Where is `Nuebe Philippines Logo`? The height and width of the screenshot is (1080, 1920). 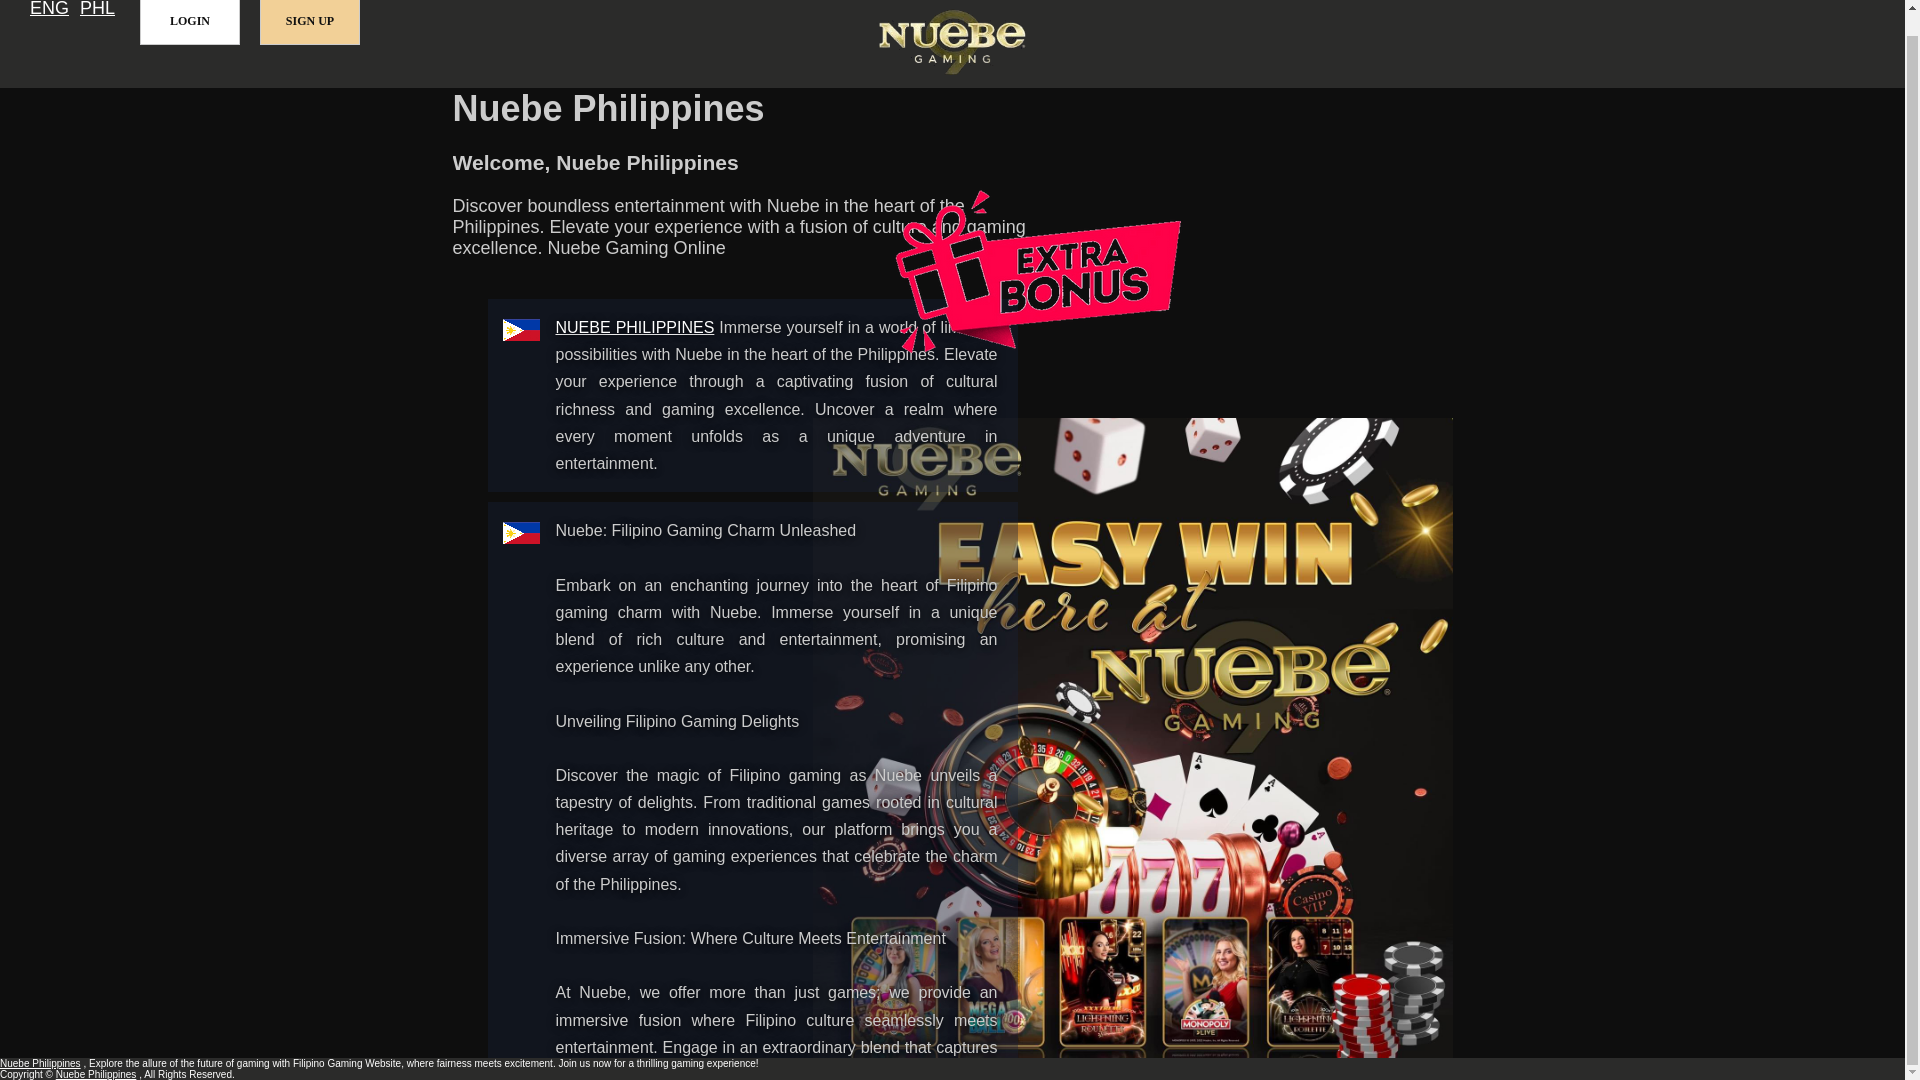 Nuebe Philippines Logo is located at coordinates (952, 44).